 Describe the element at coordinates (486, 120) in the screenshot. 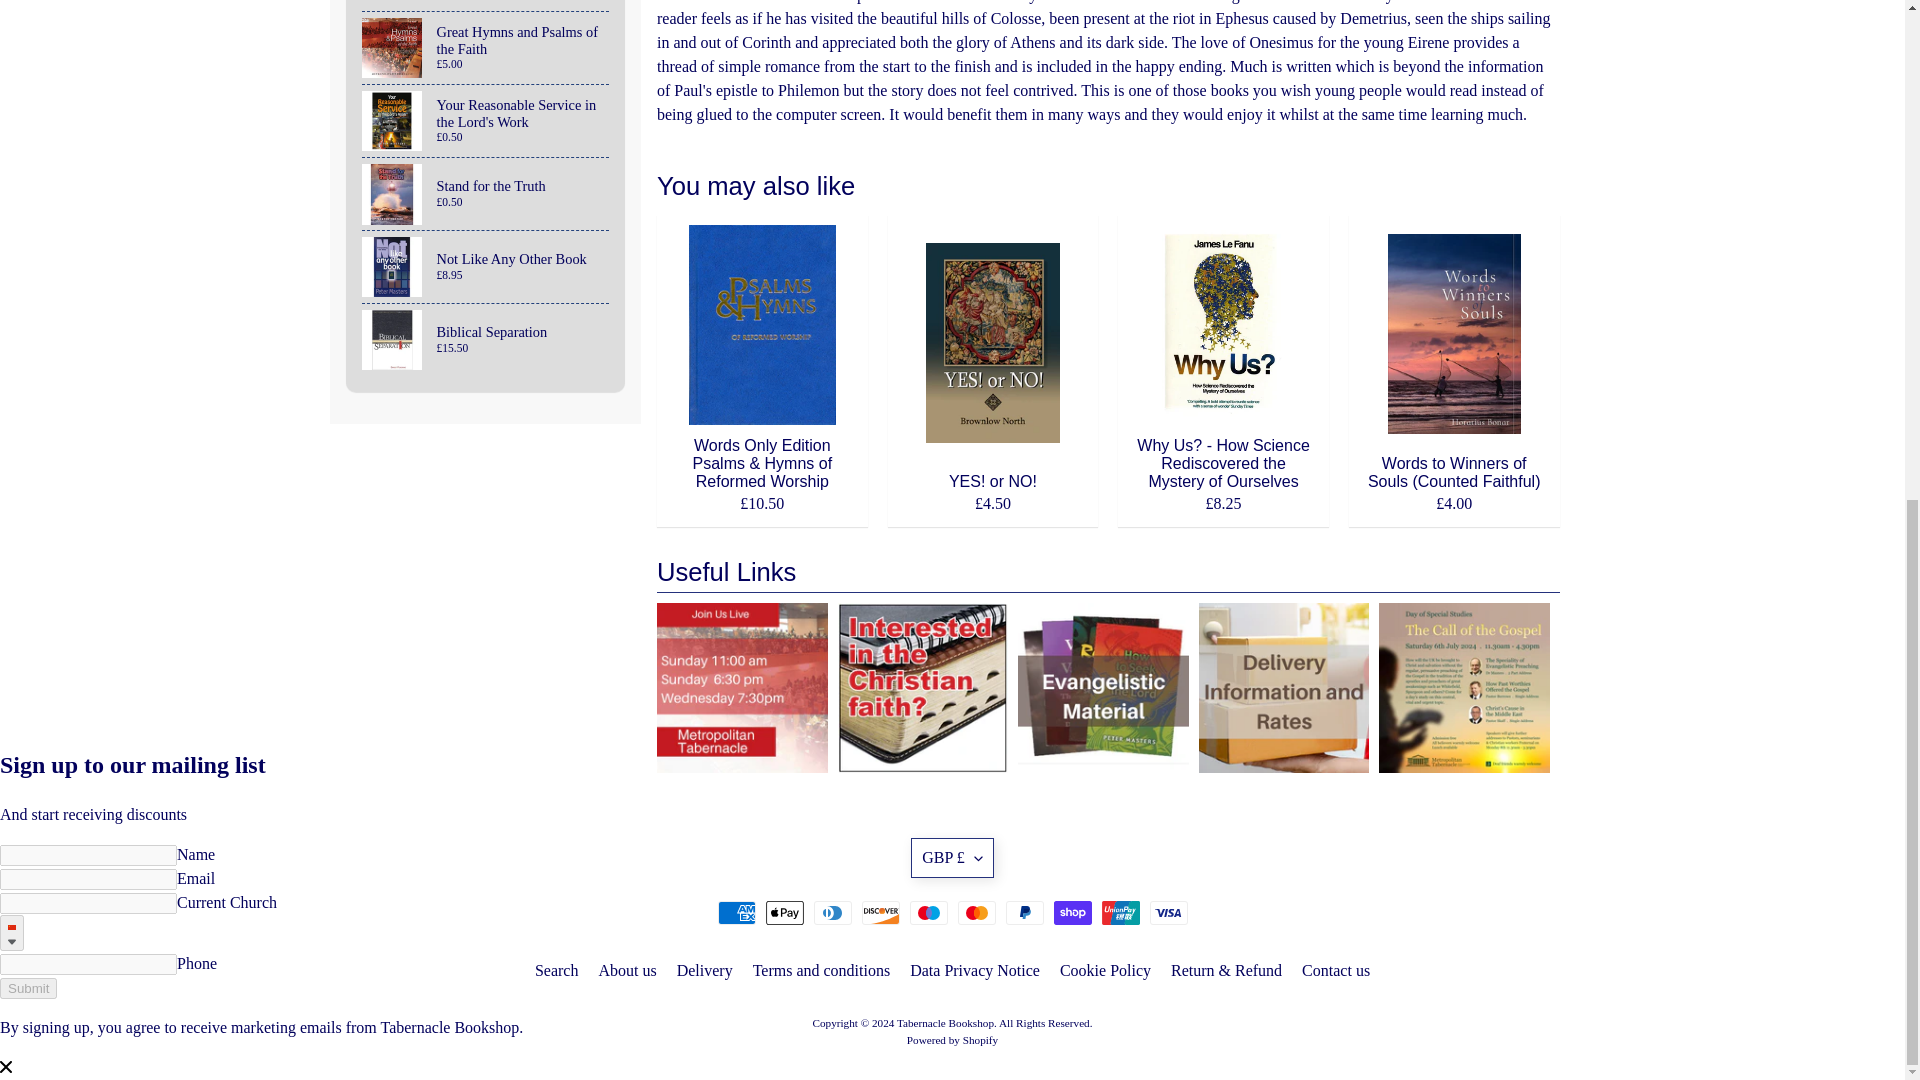

I see `Your Reasonable Service in the Lord's Work` at that location.